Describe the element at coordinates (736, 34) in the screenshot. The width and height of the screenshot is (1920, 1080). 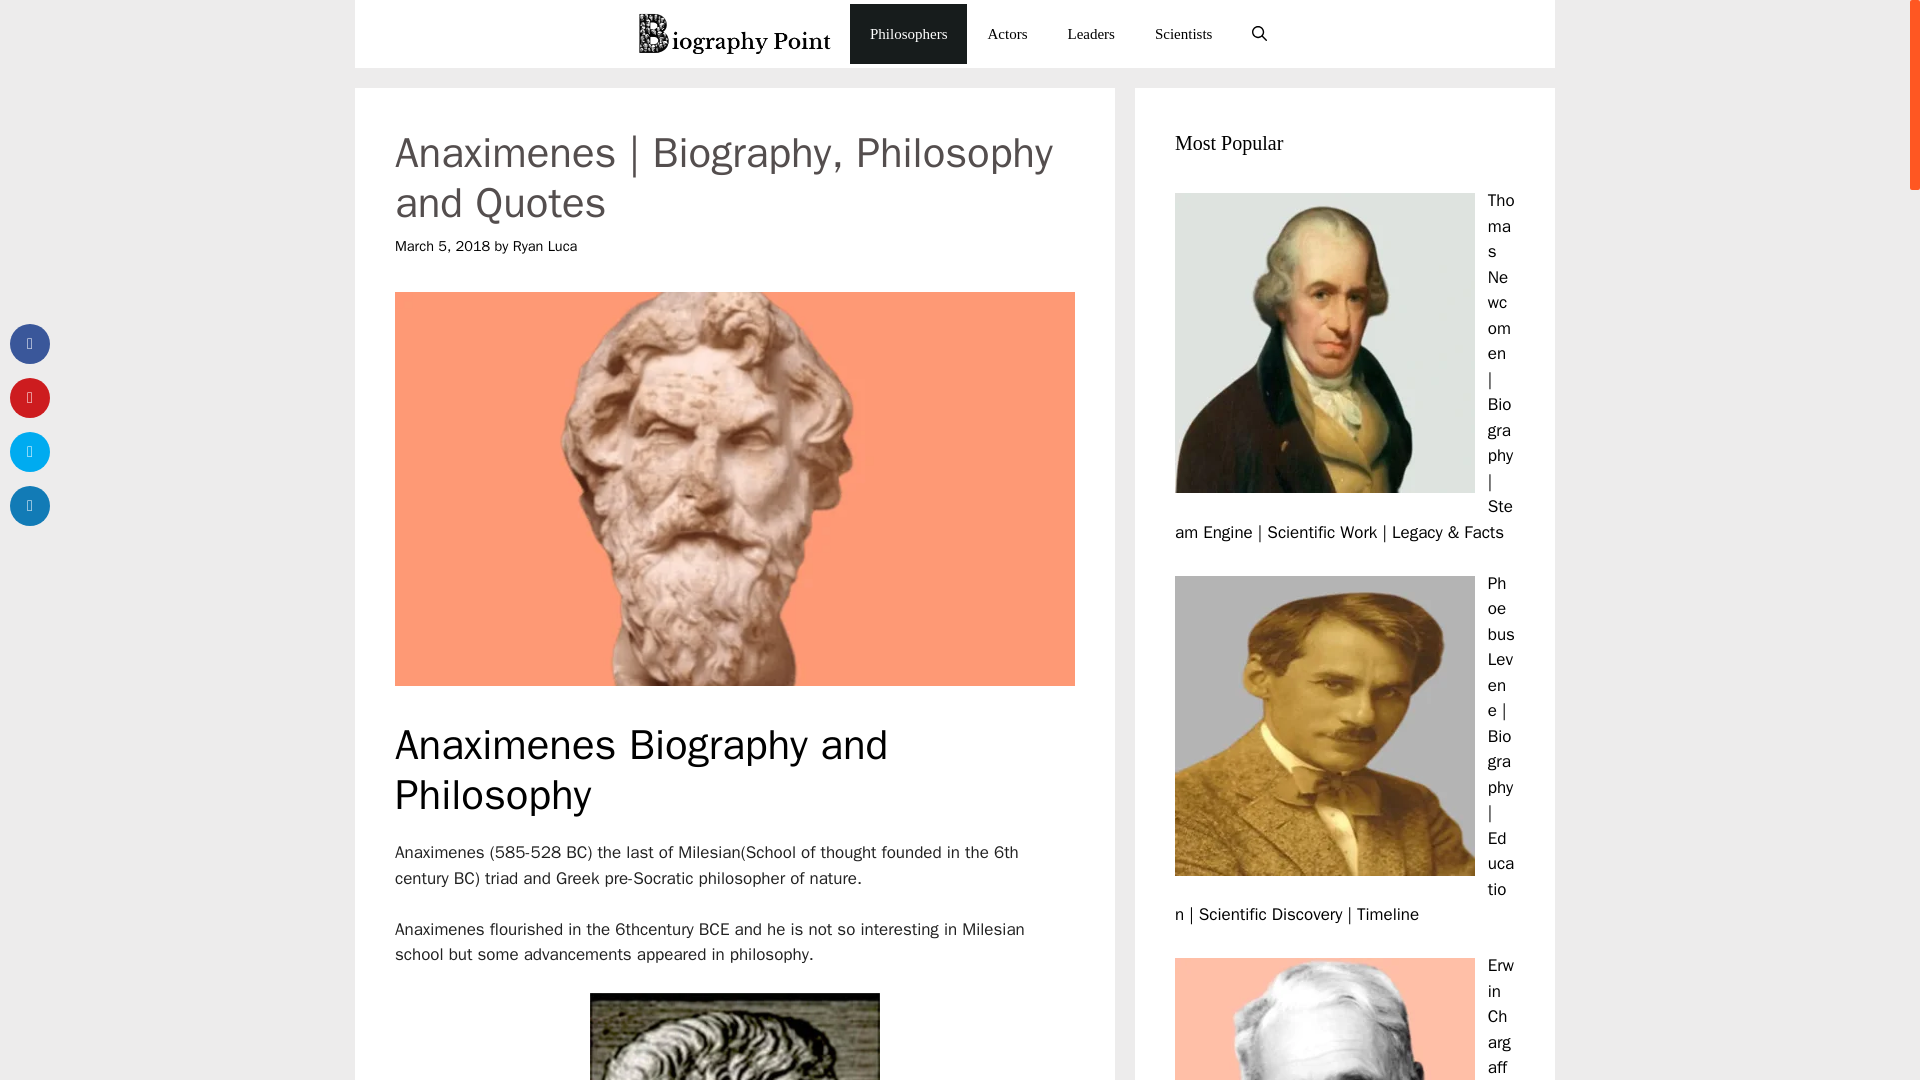
I see `Biographypoint` at that location.